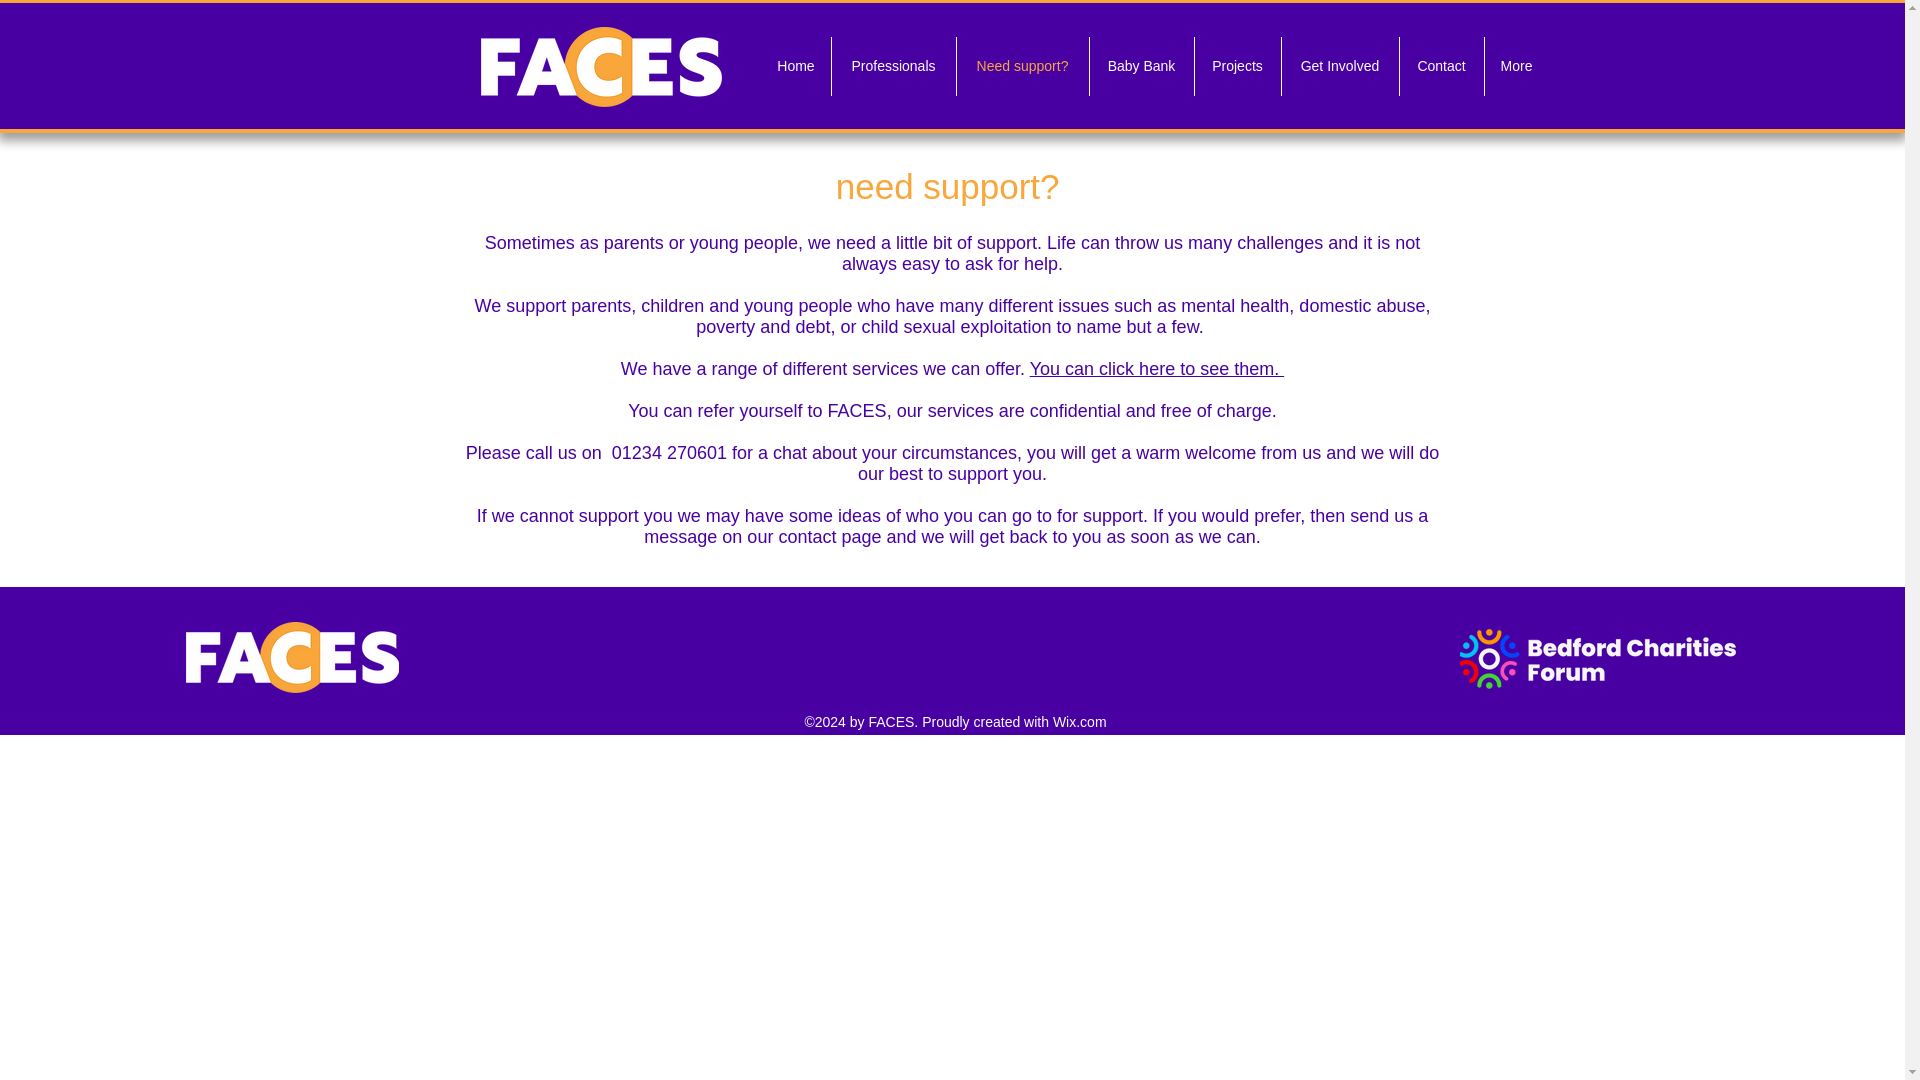  I want to click on Professionals, so click(894, 66).